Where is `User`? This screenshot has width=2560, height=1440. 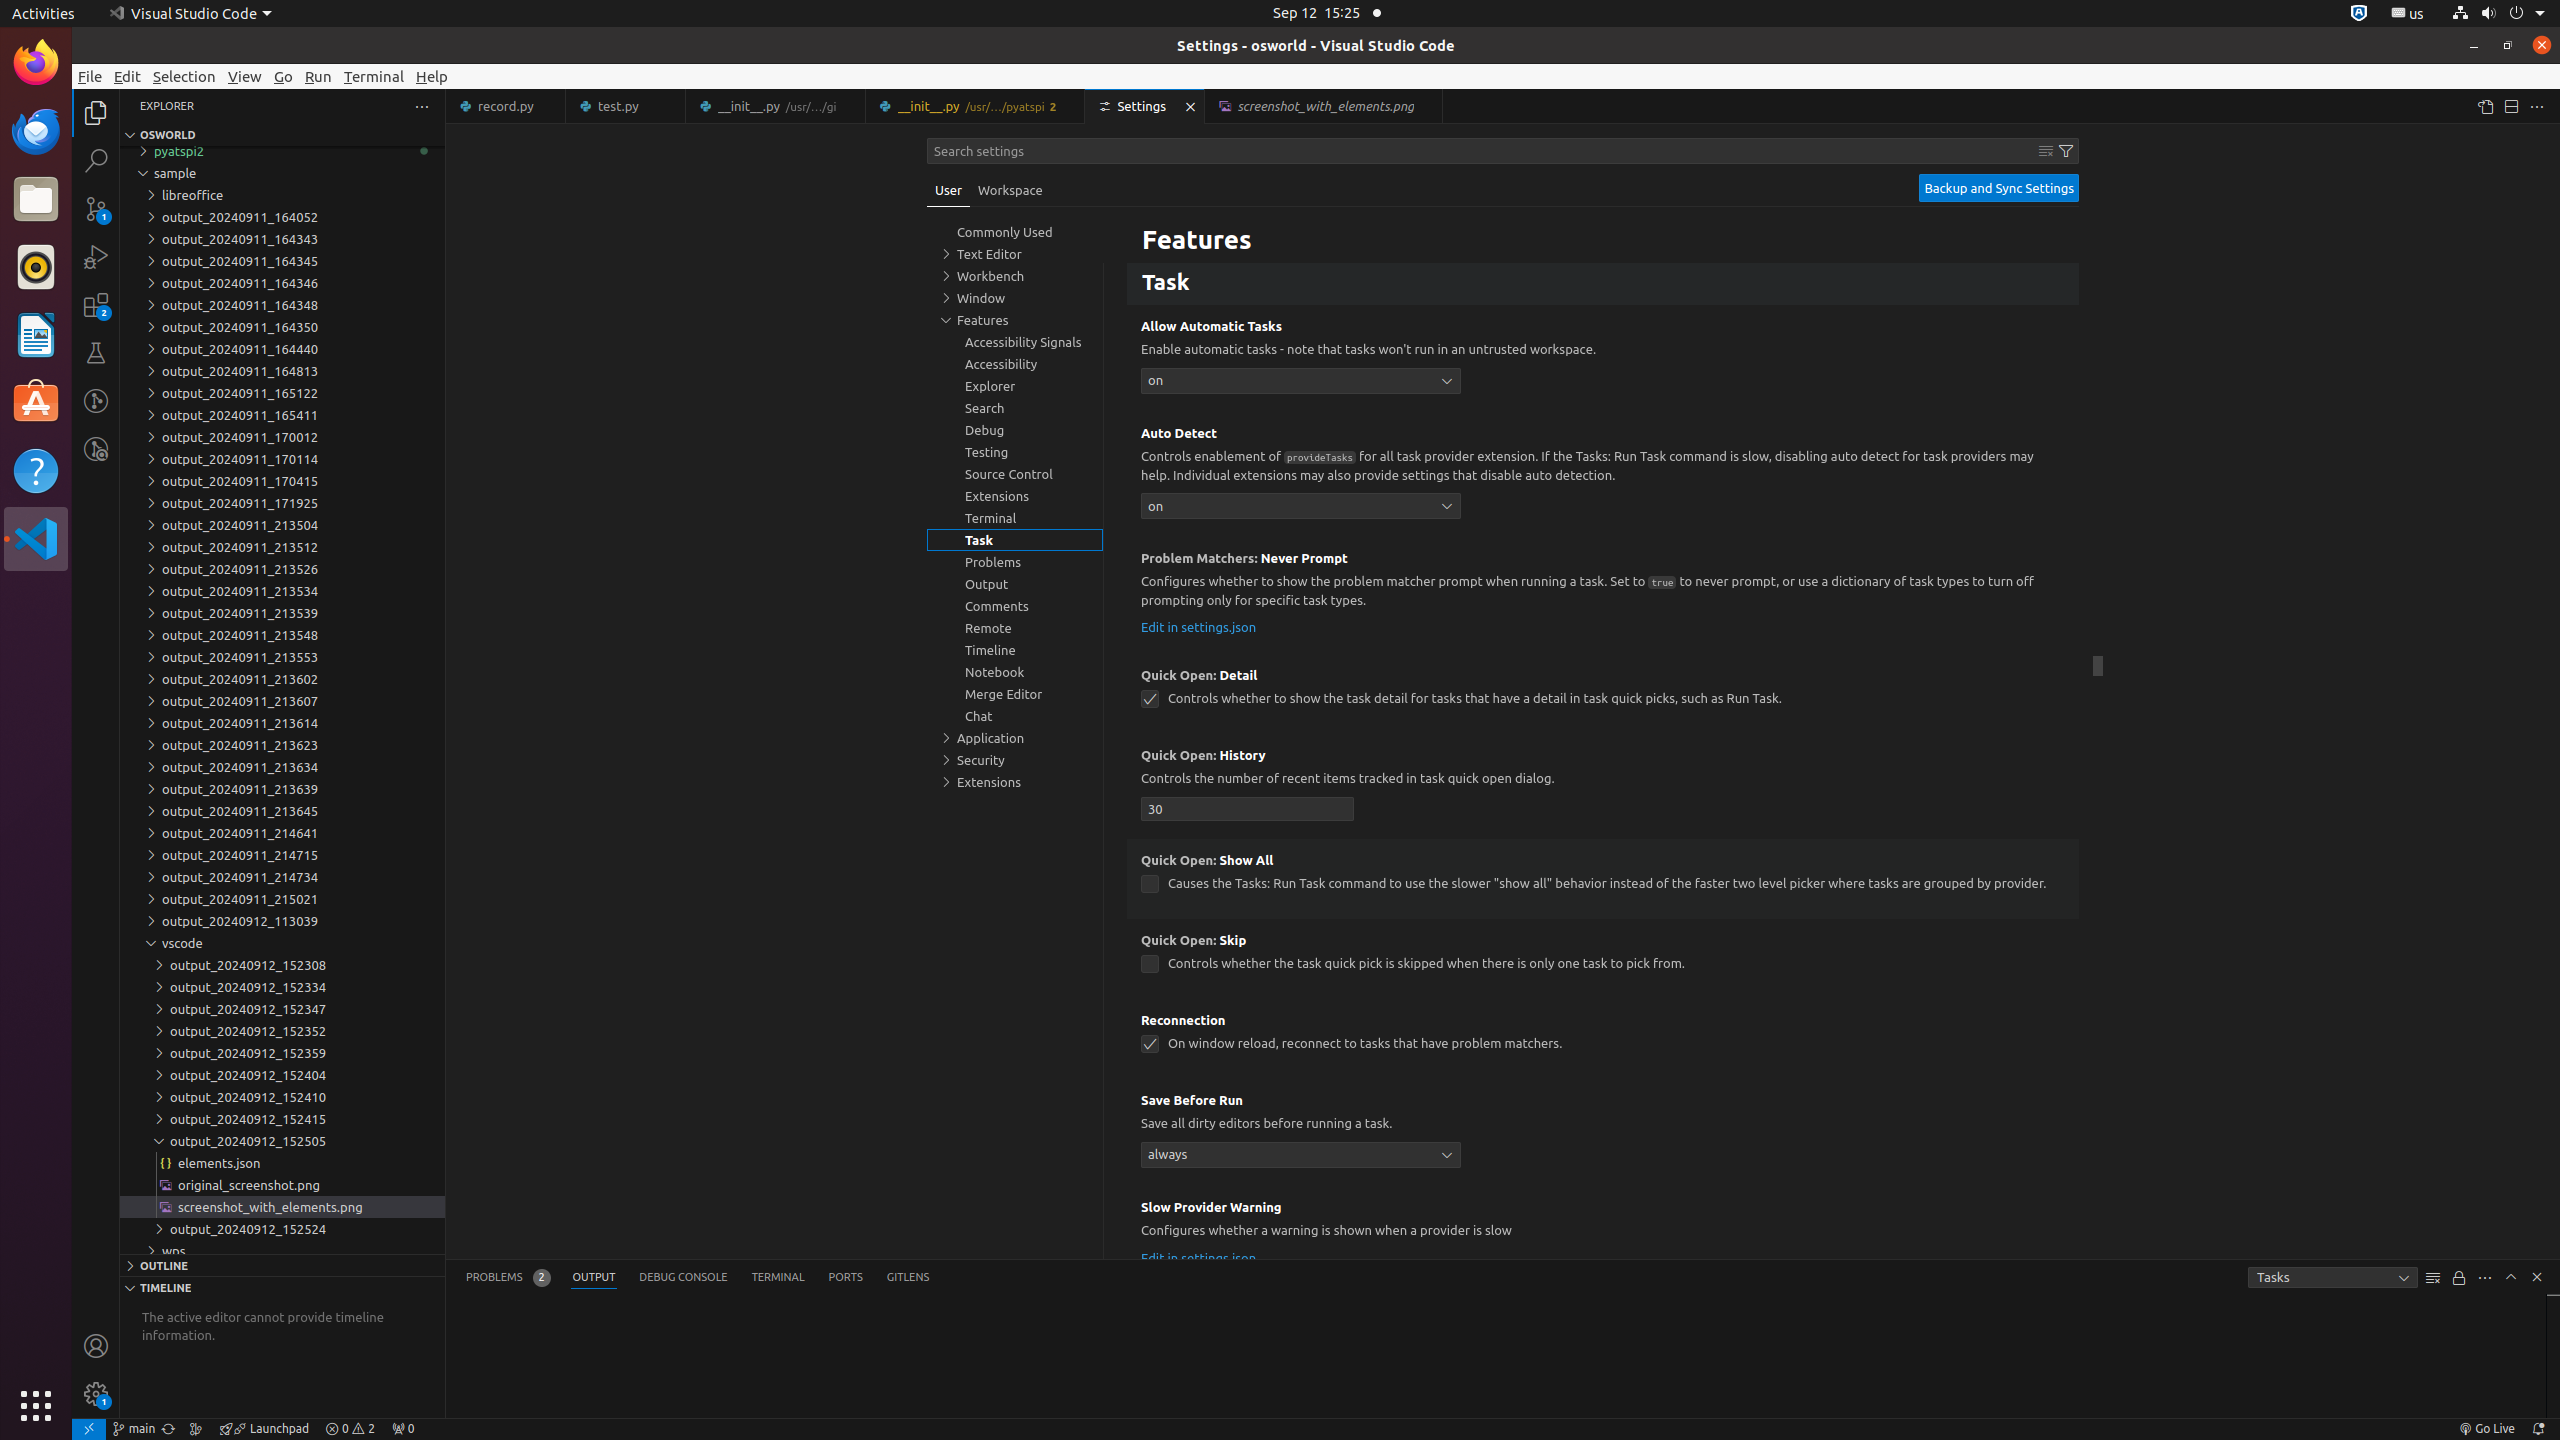 User is located at coordinates (949, 190).